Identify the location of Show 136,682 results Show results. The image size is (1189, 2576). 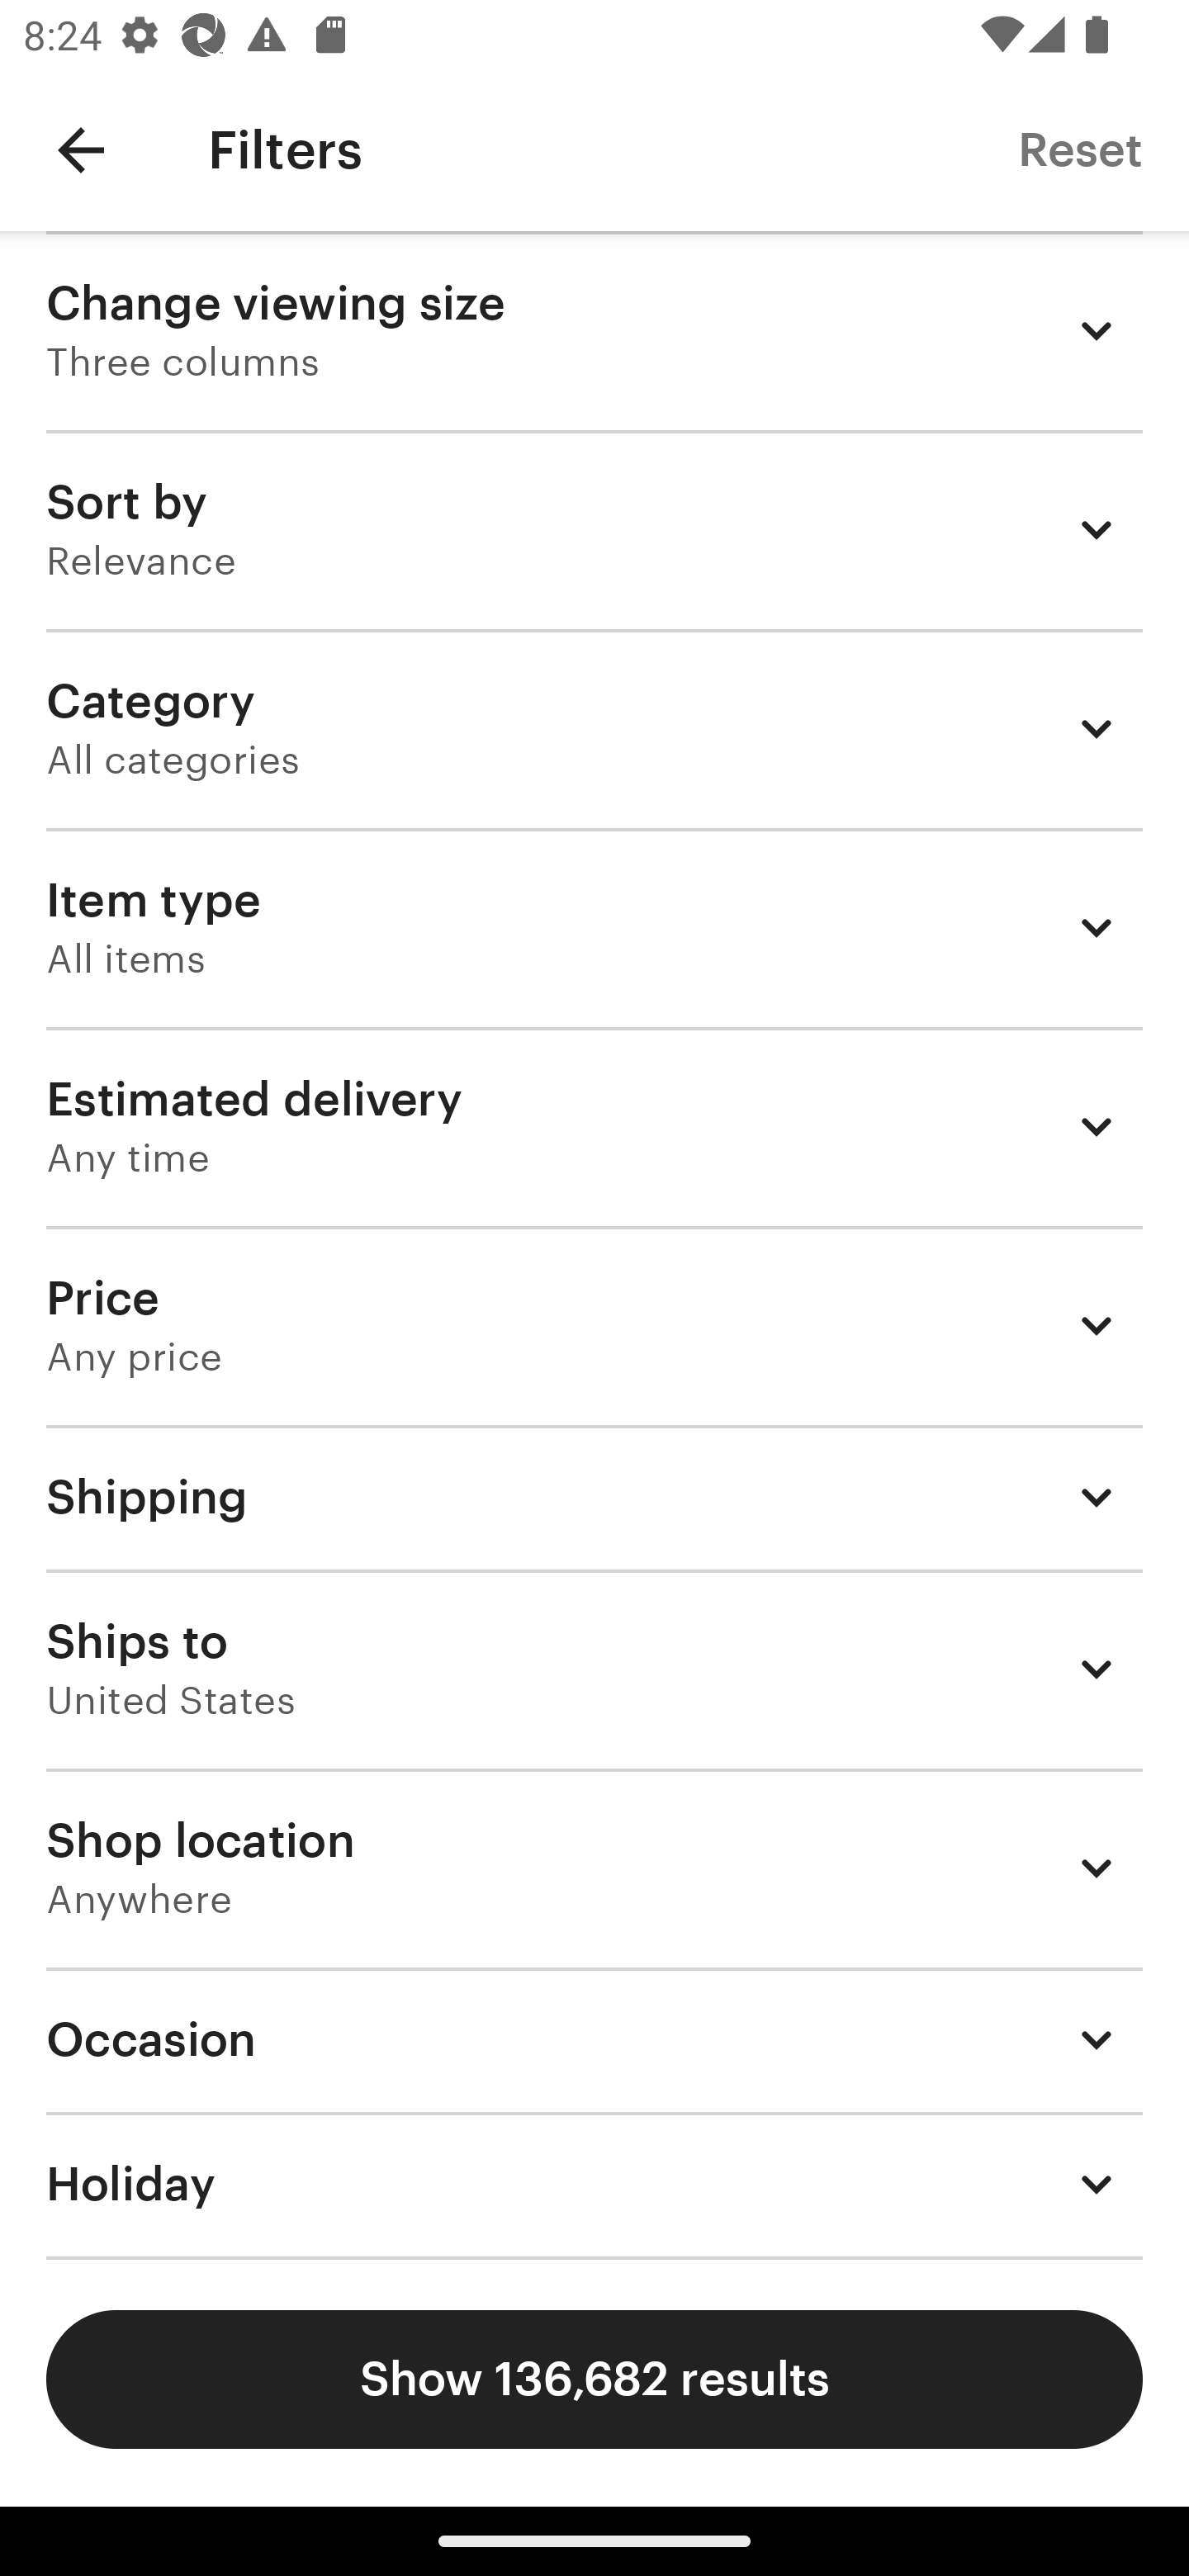
(594, 2379).